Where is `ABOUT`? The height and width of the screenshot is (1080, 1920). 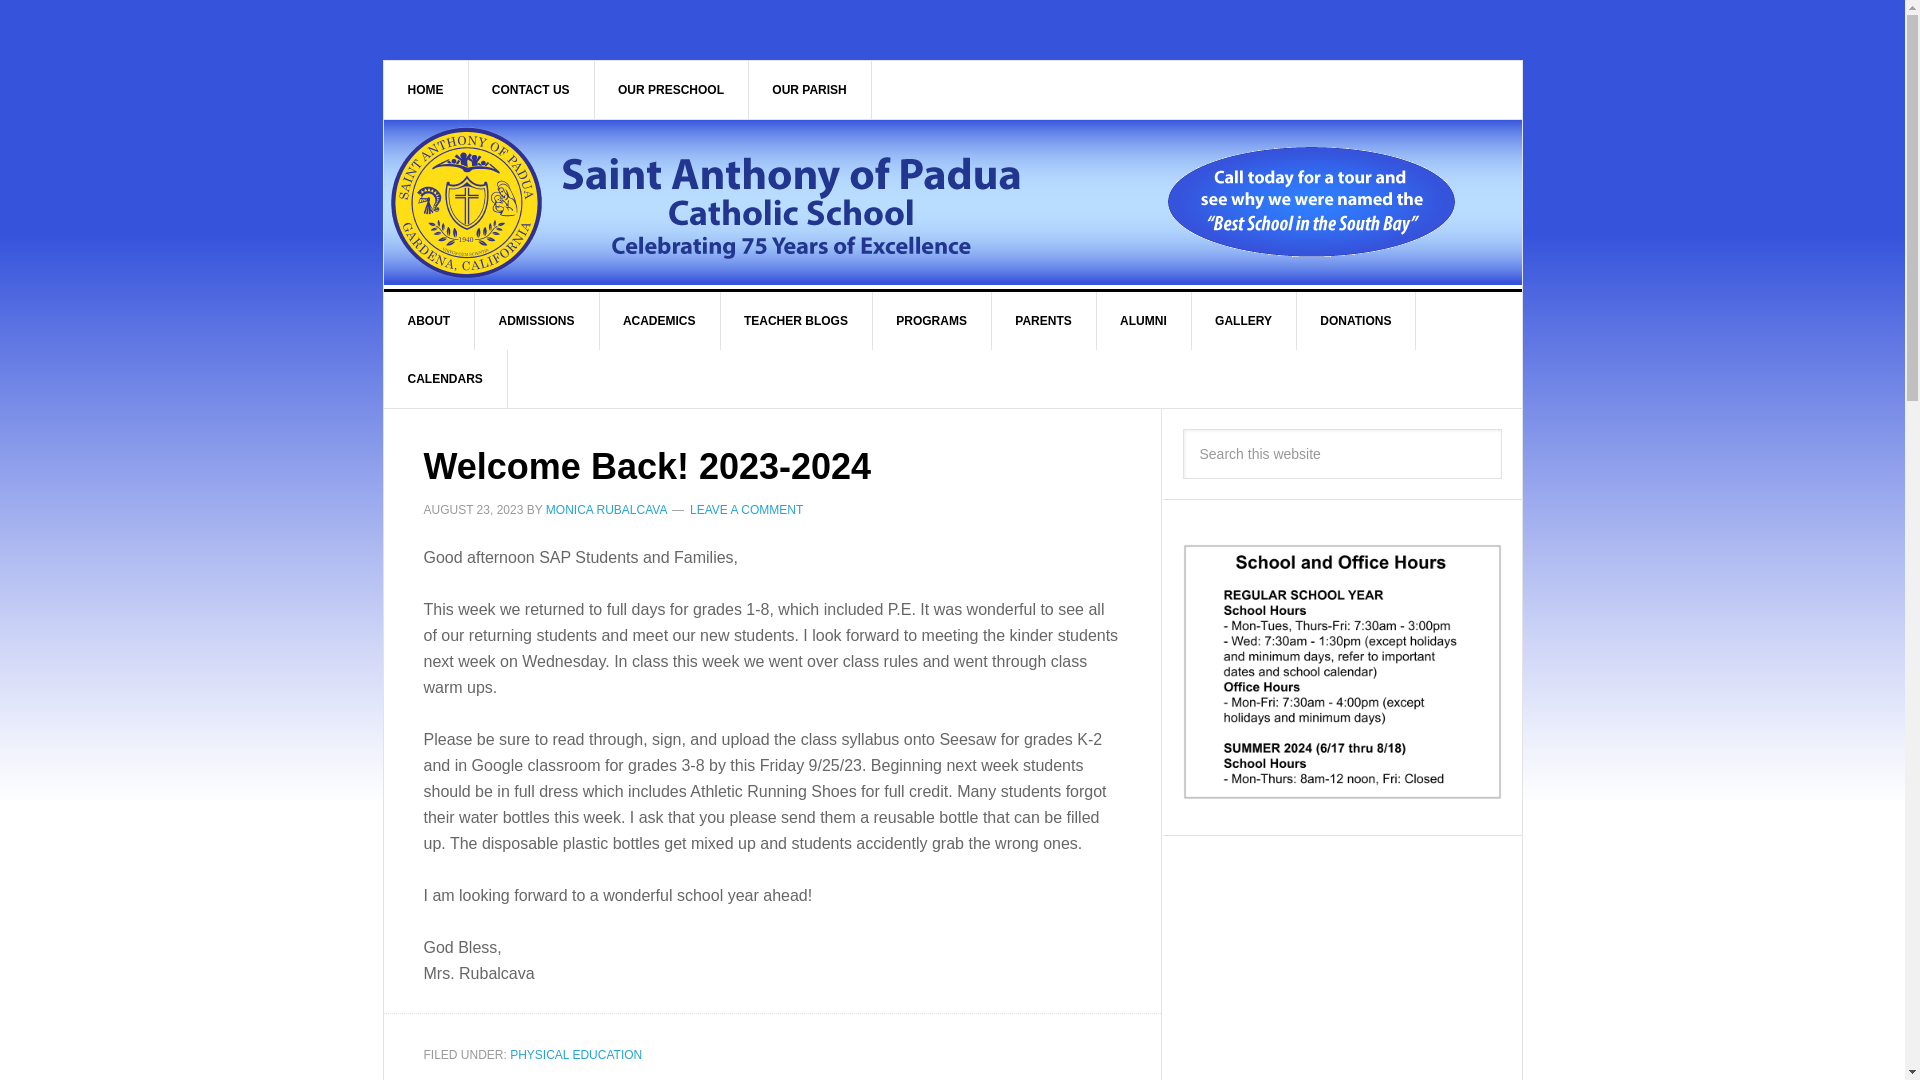 ABOUT is located at coordinates (430, 320).